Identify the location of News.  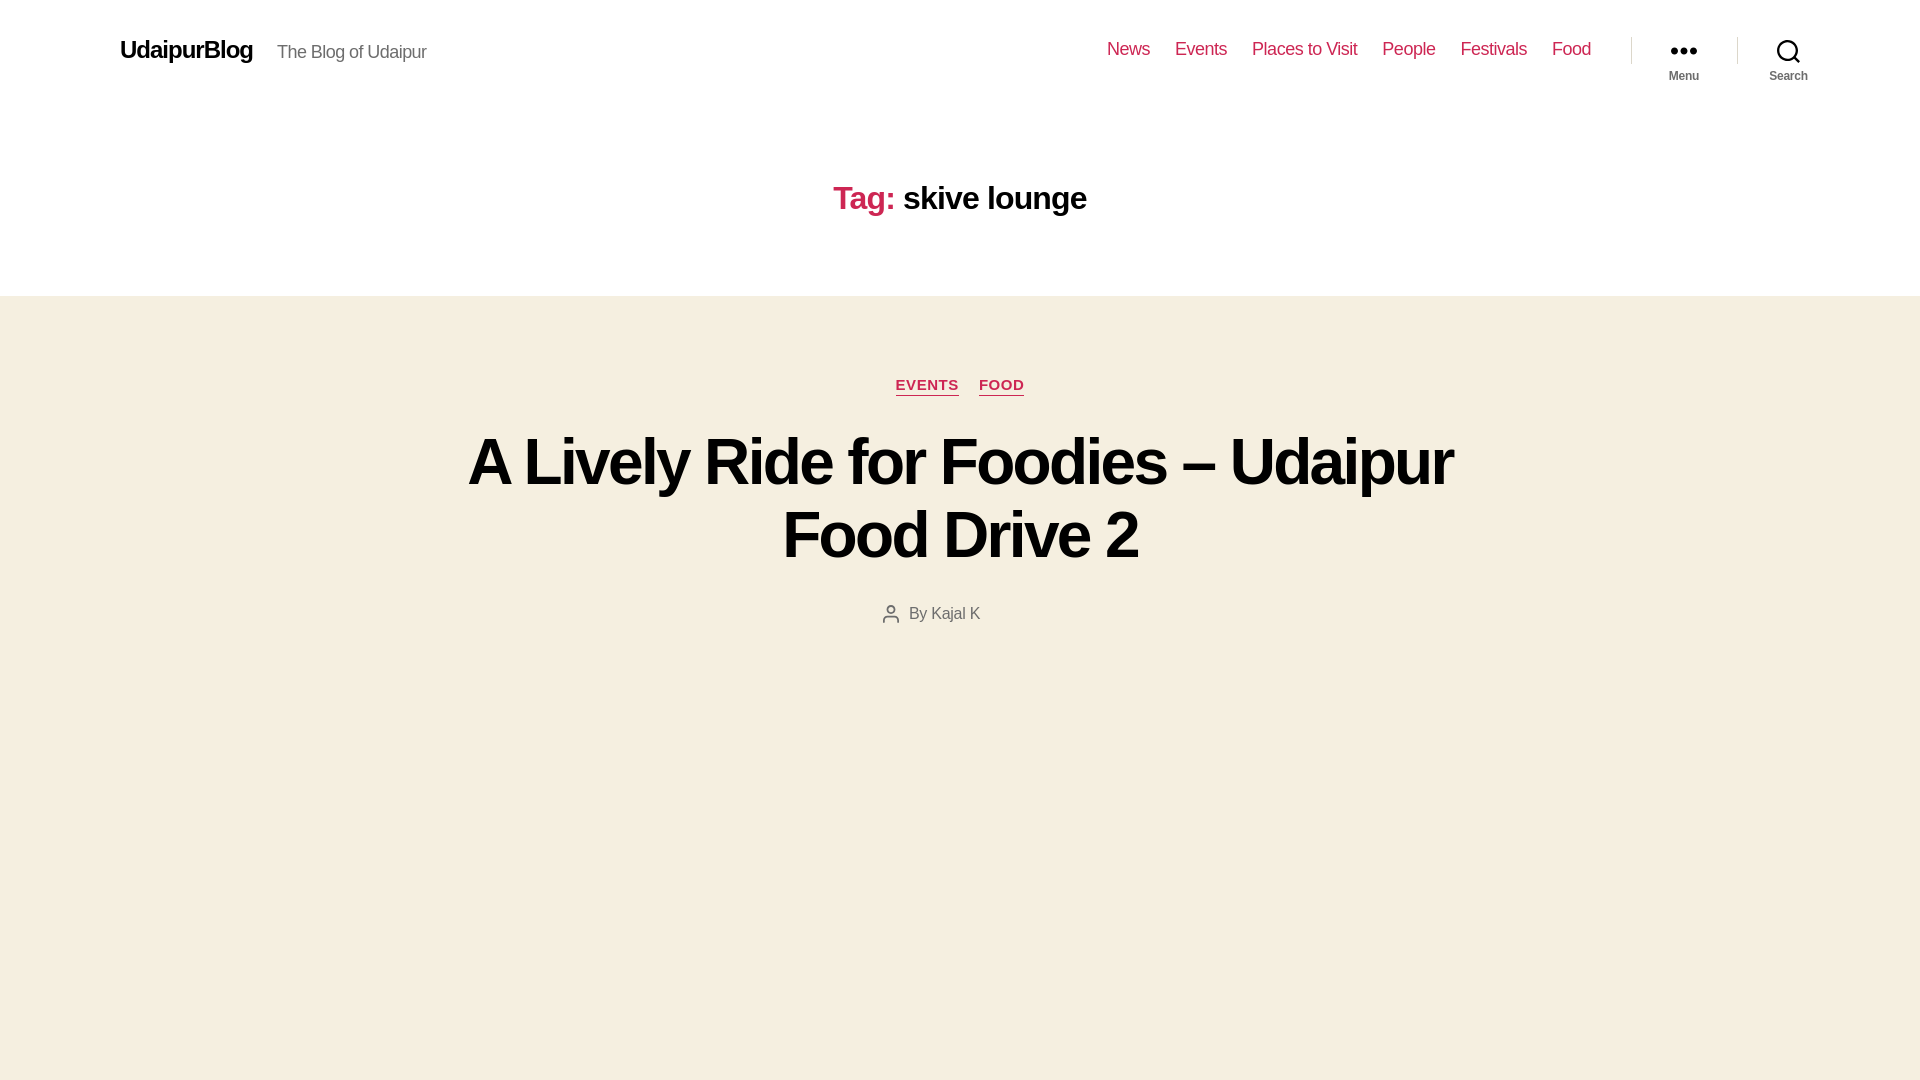
(1128, 49).